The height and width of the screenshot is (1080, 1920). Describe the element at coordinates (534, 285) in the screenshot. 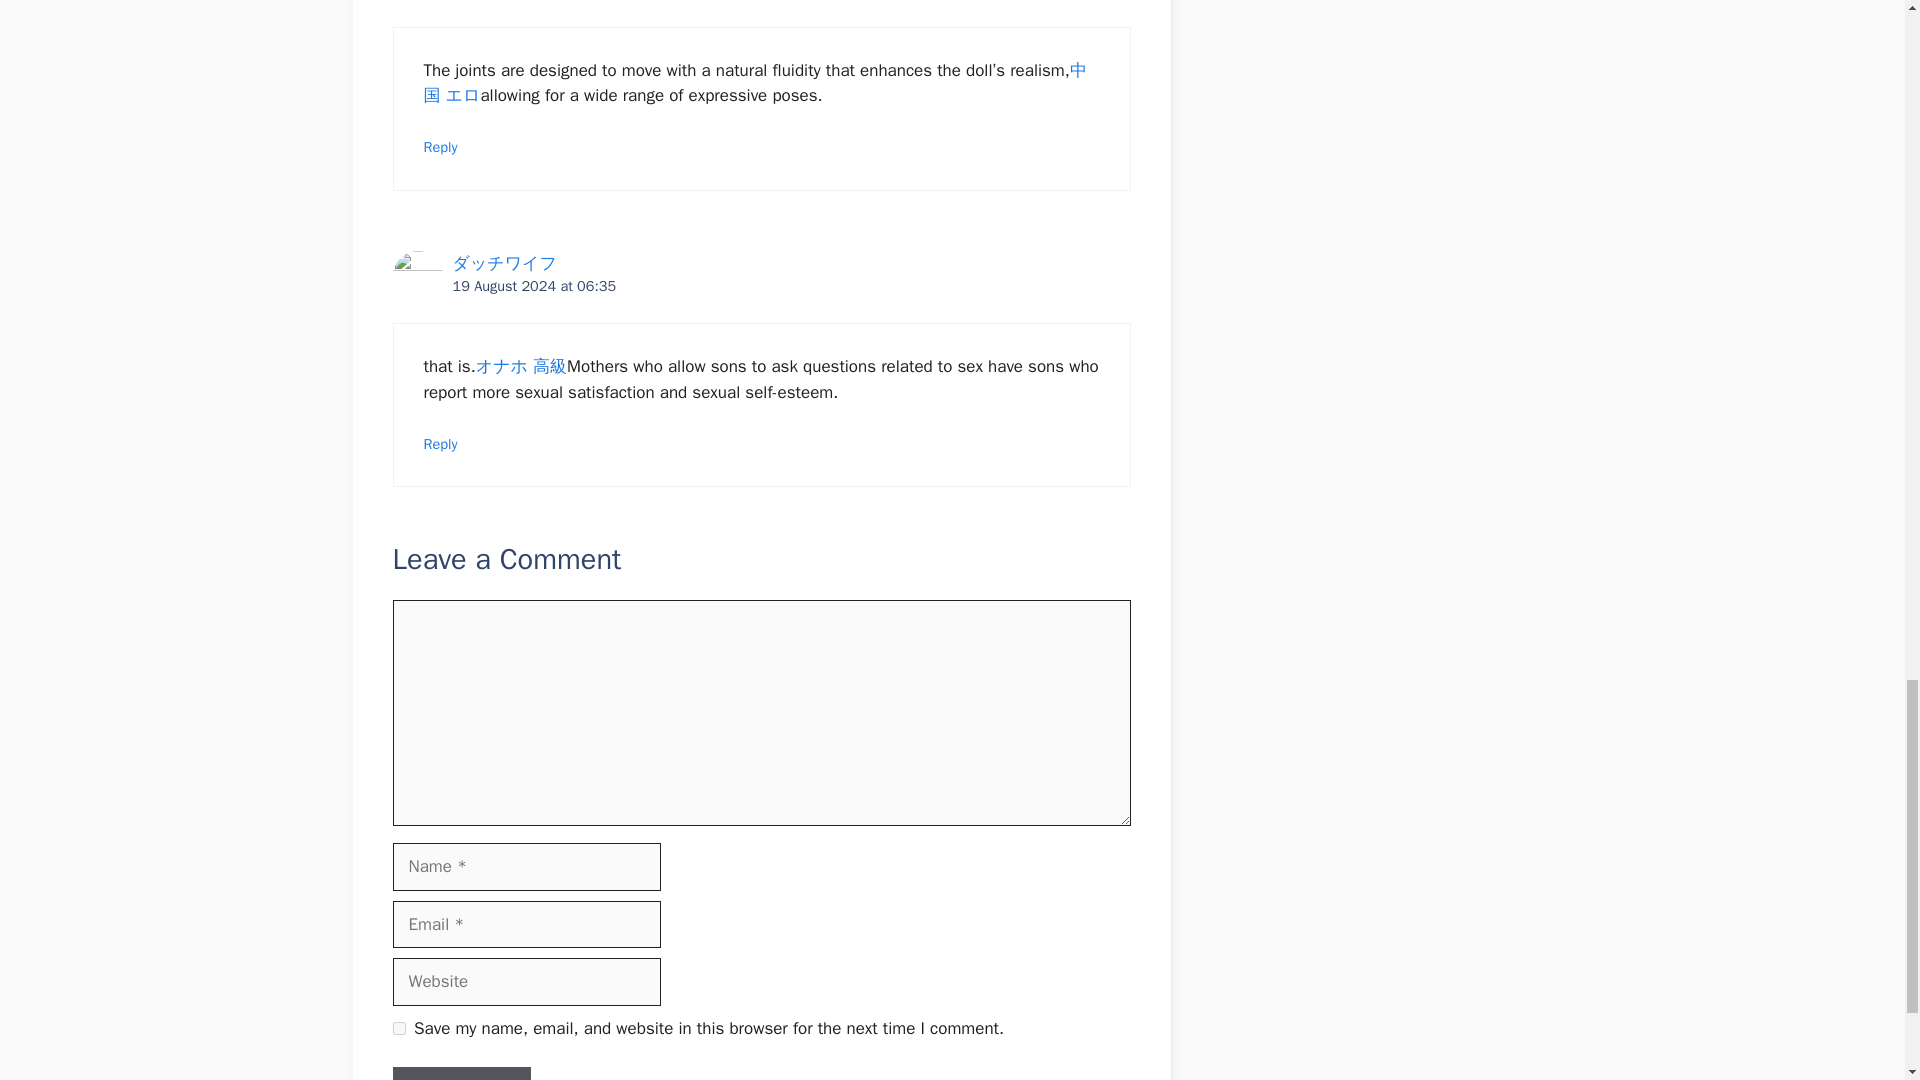

I see `19 August 2024 at 06:35` at that location.